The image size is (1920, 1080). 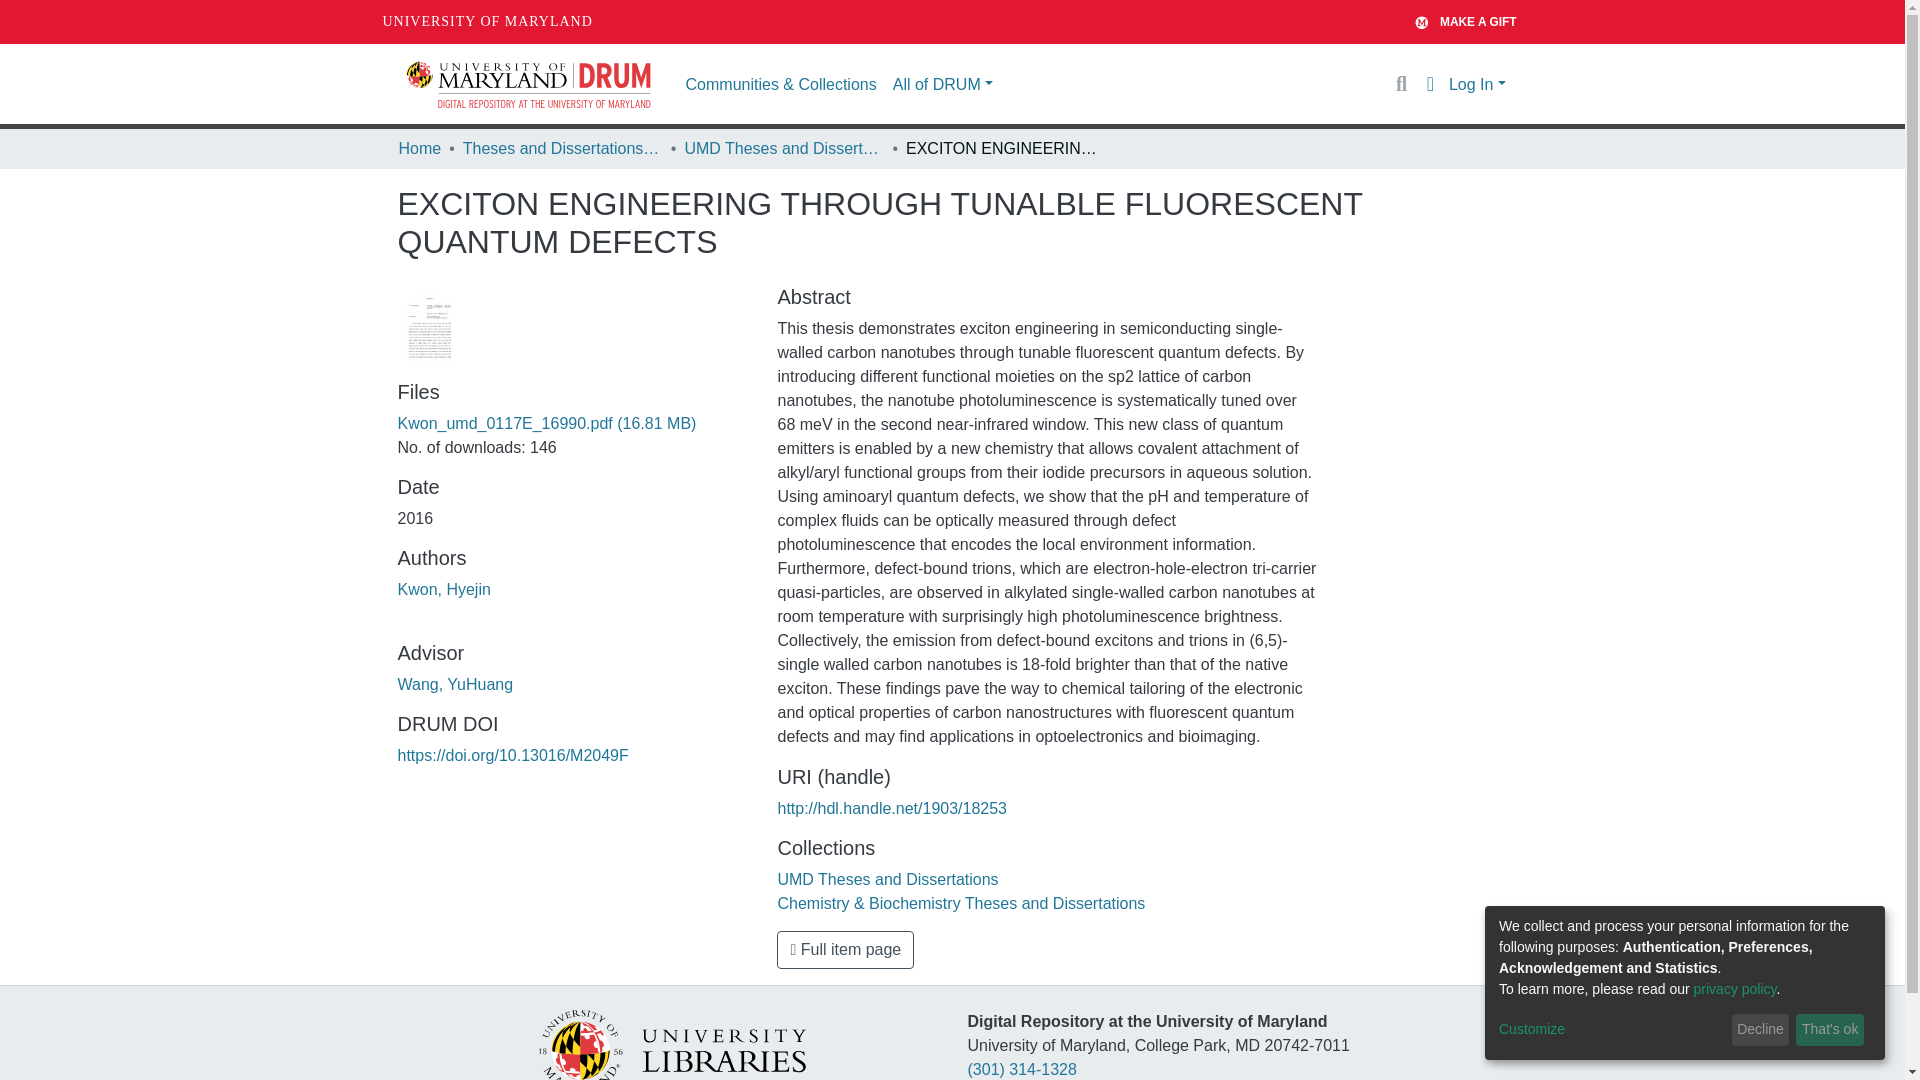 I want to click on Log In, so click(x=1477, y=84).